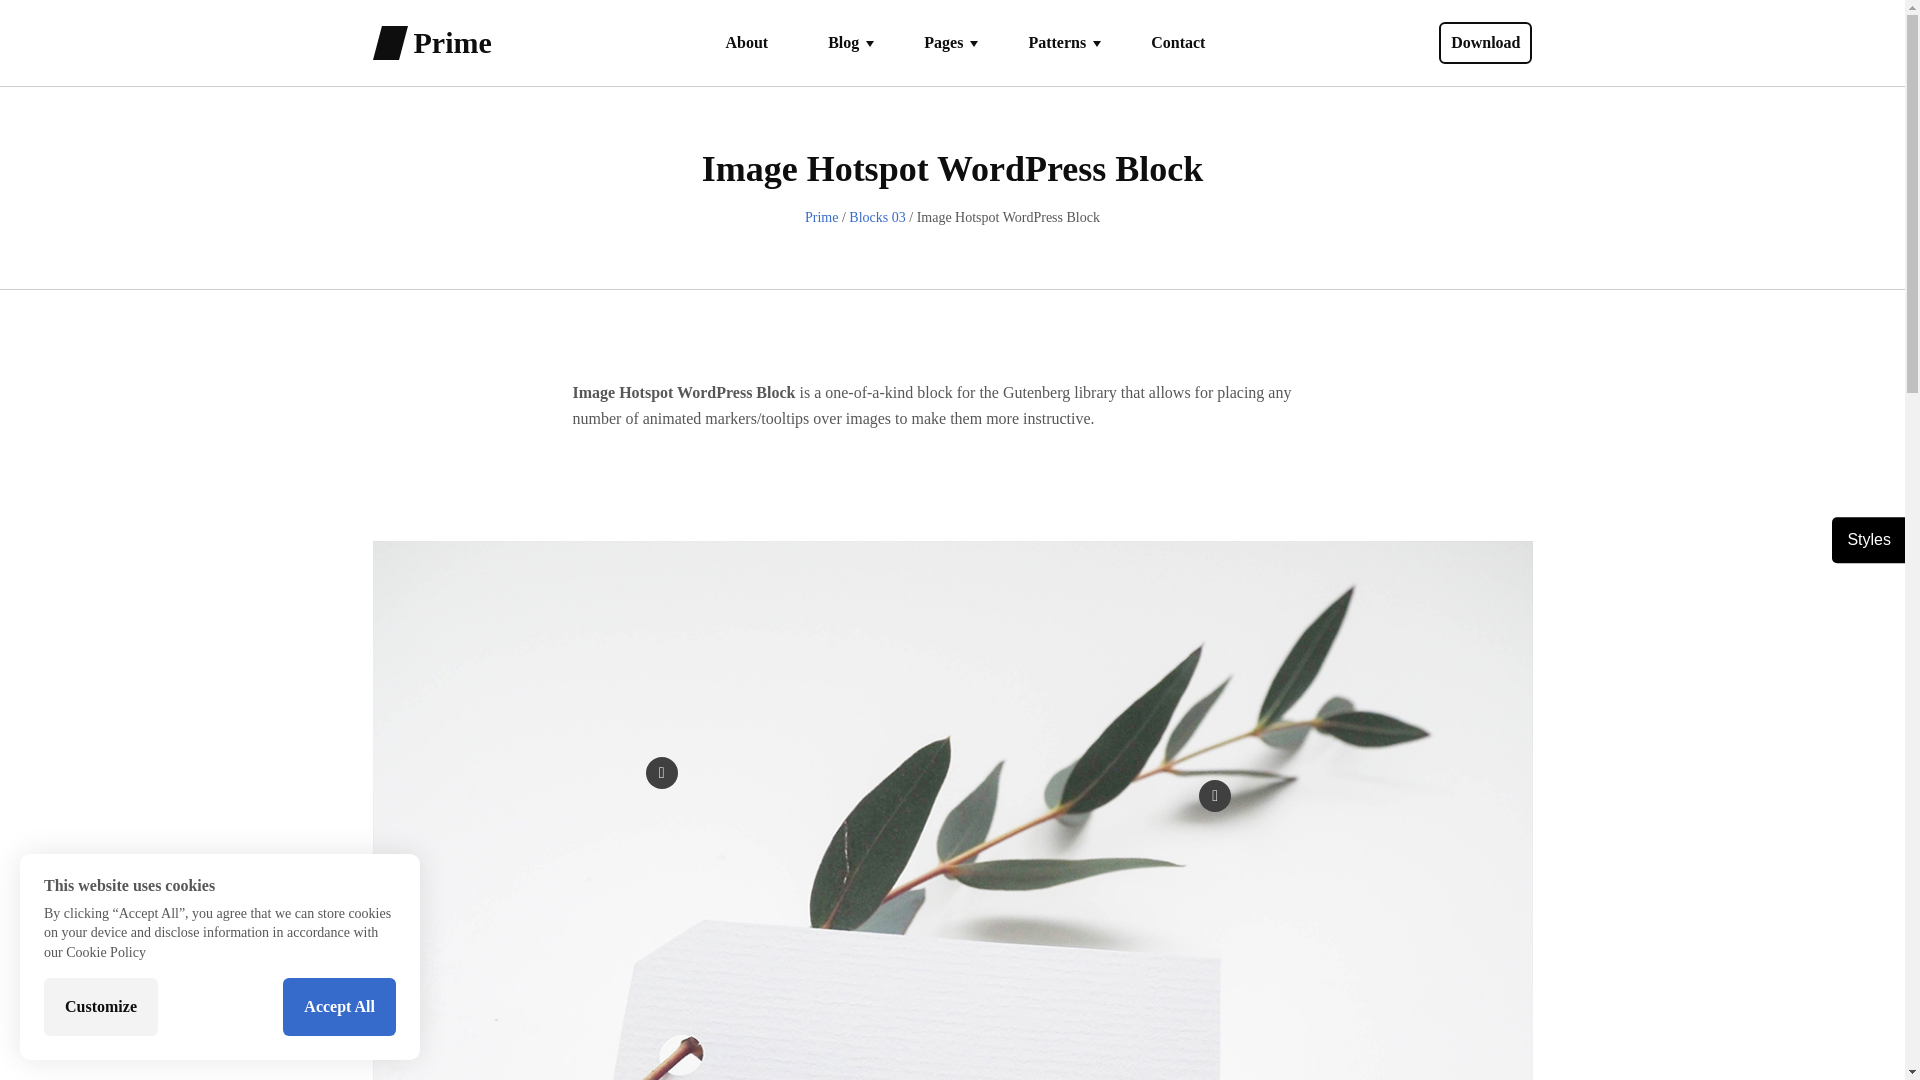  What do you see at coordinates (876, 216) in the screenshot?
I see `Go to Blocks 03.` at bounding box center [876, 216].